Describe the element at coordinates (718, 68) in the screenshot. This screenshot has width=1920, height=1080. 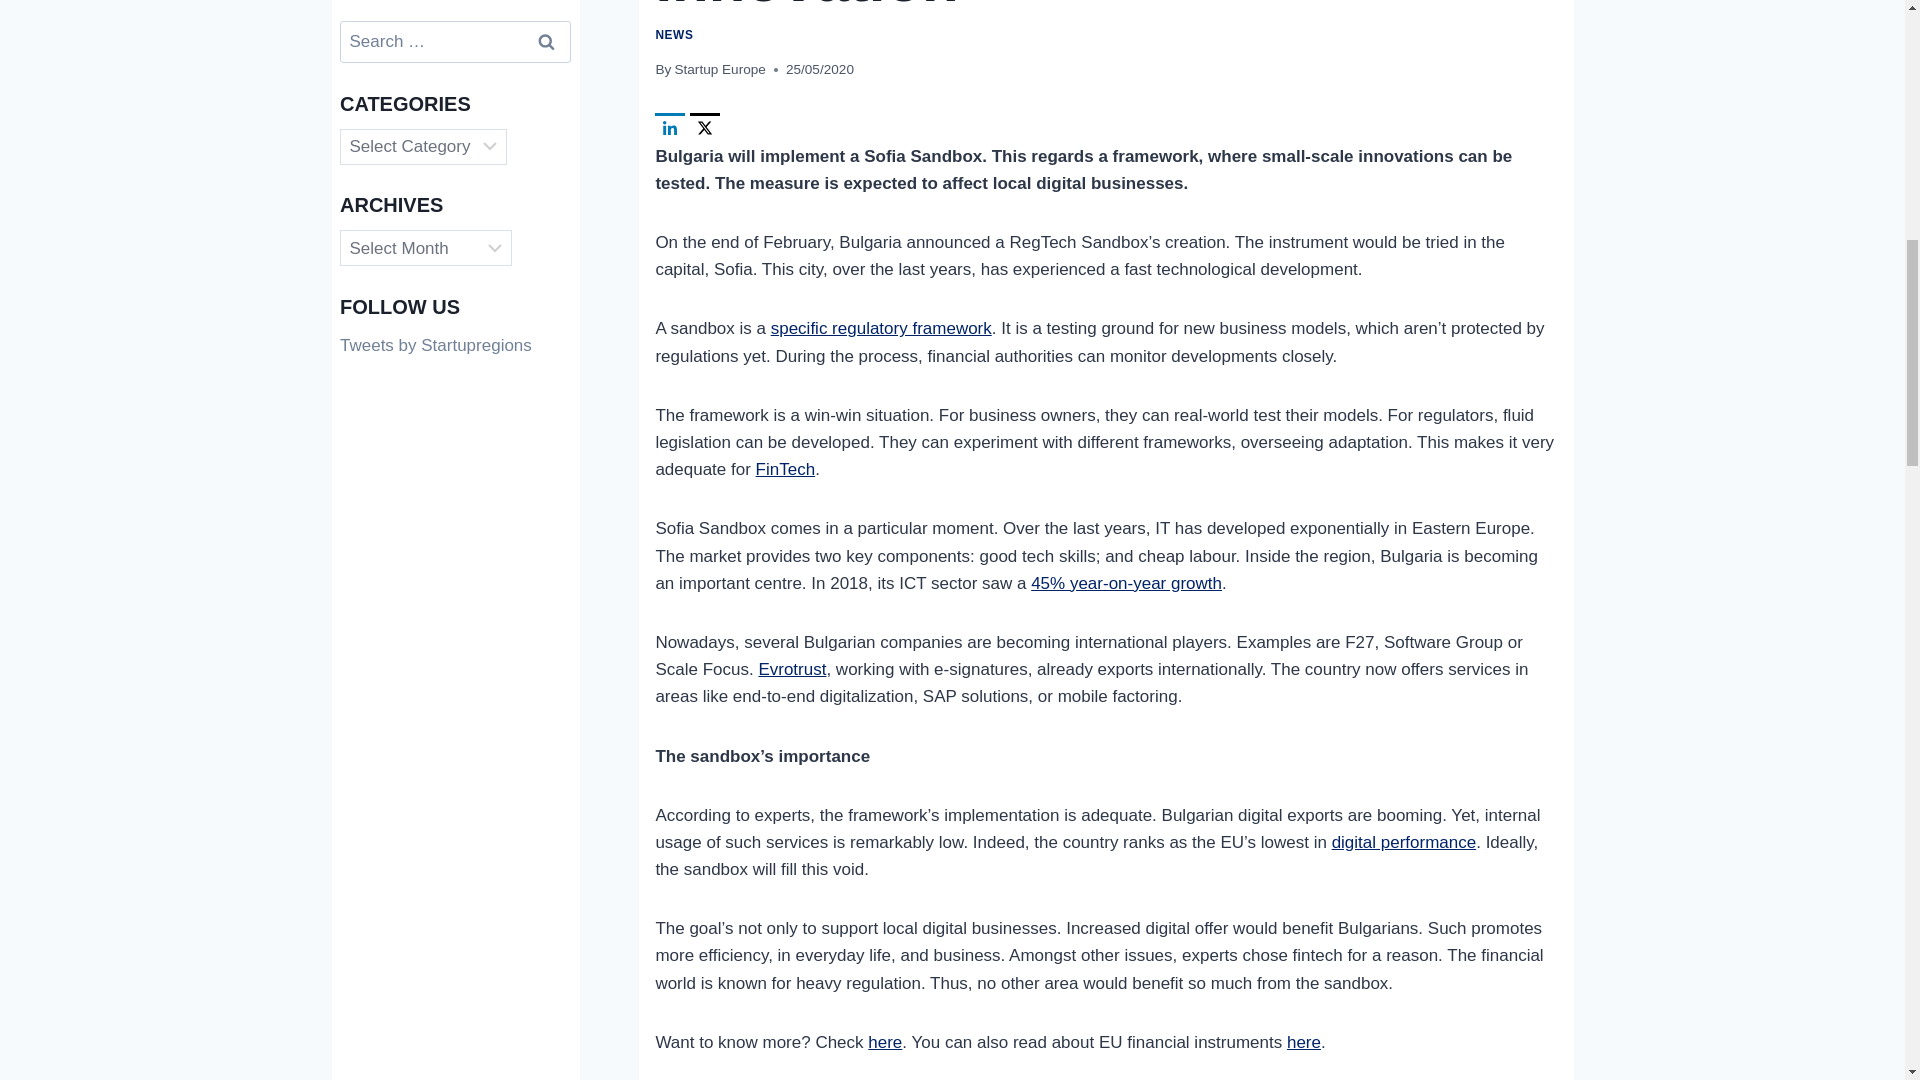
I see `Startup Europe` at that location.